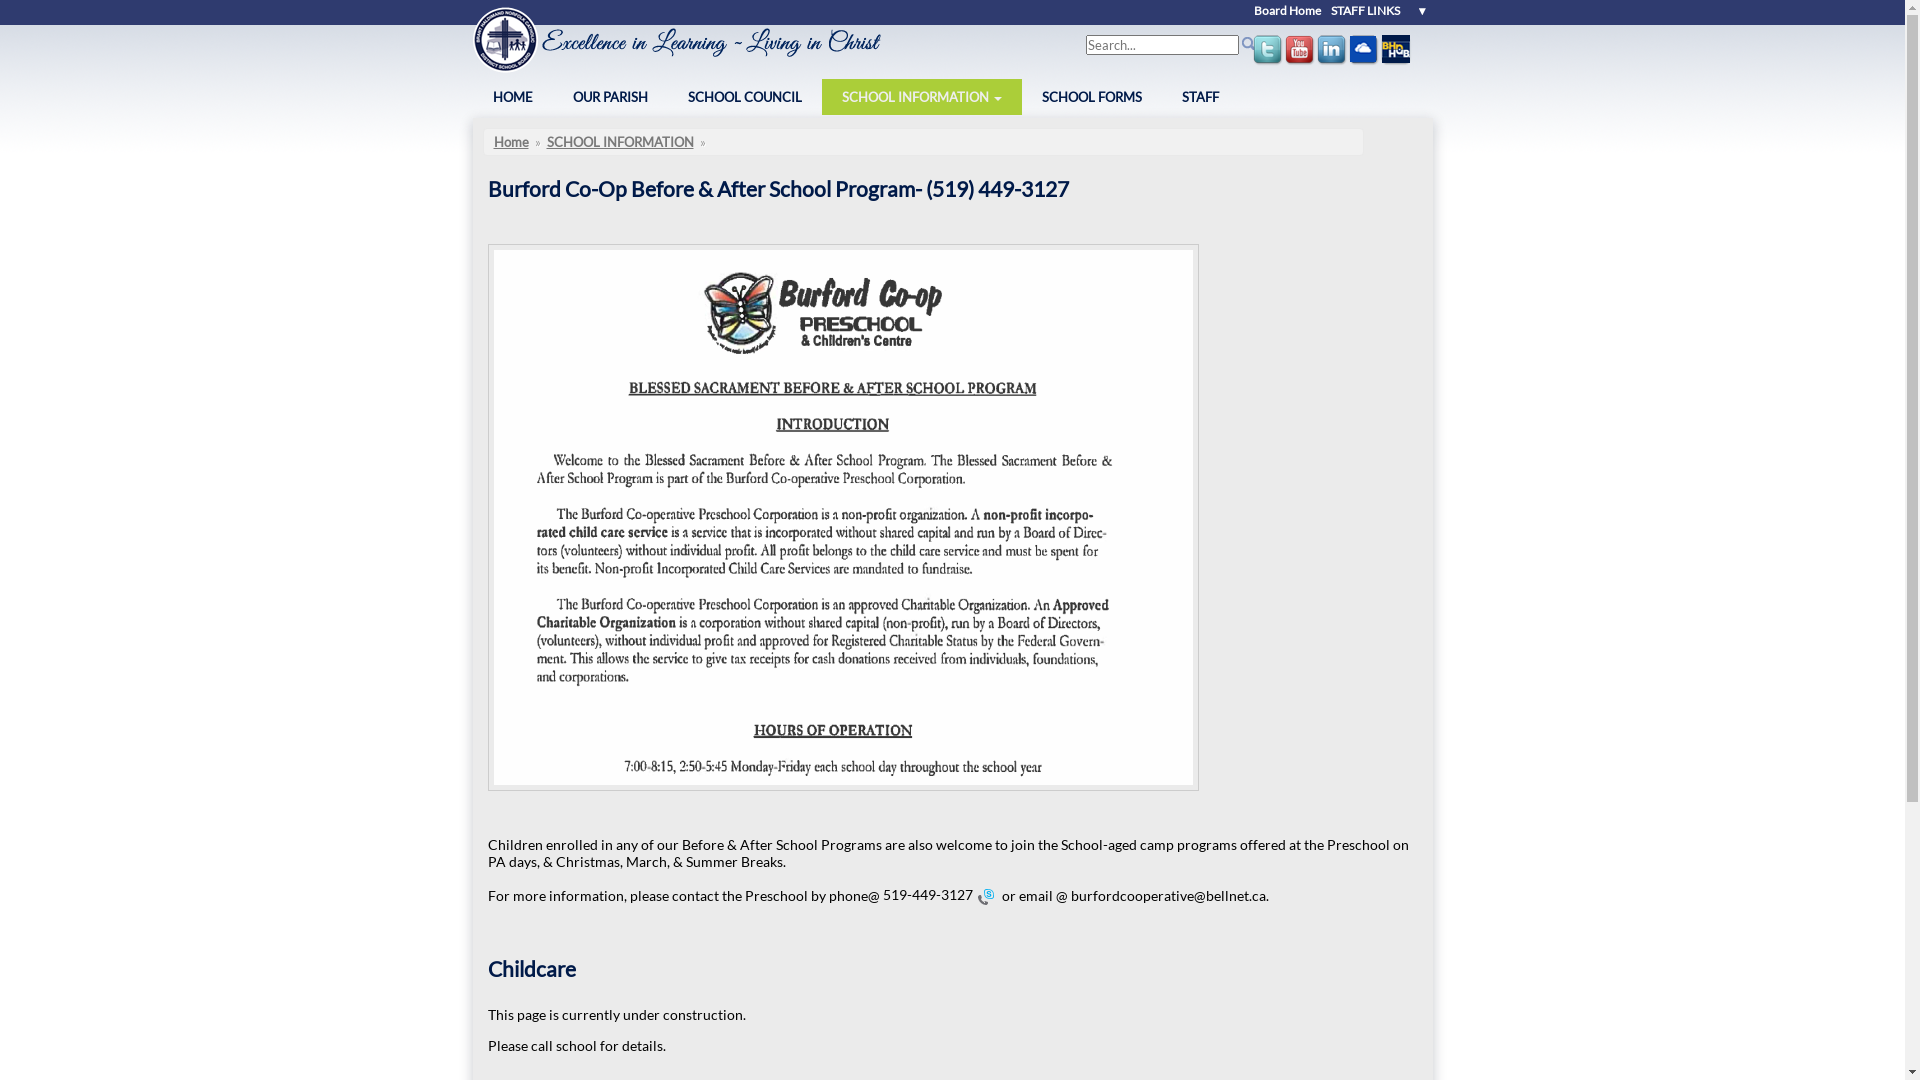 The width and height of the screenshot is (1920, 1080). I want to click on HOME, so click(512, 97).